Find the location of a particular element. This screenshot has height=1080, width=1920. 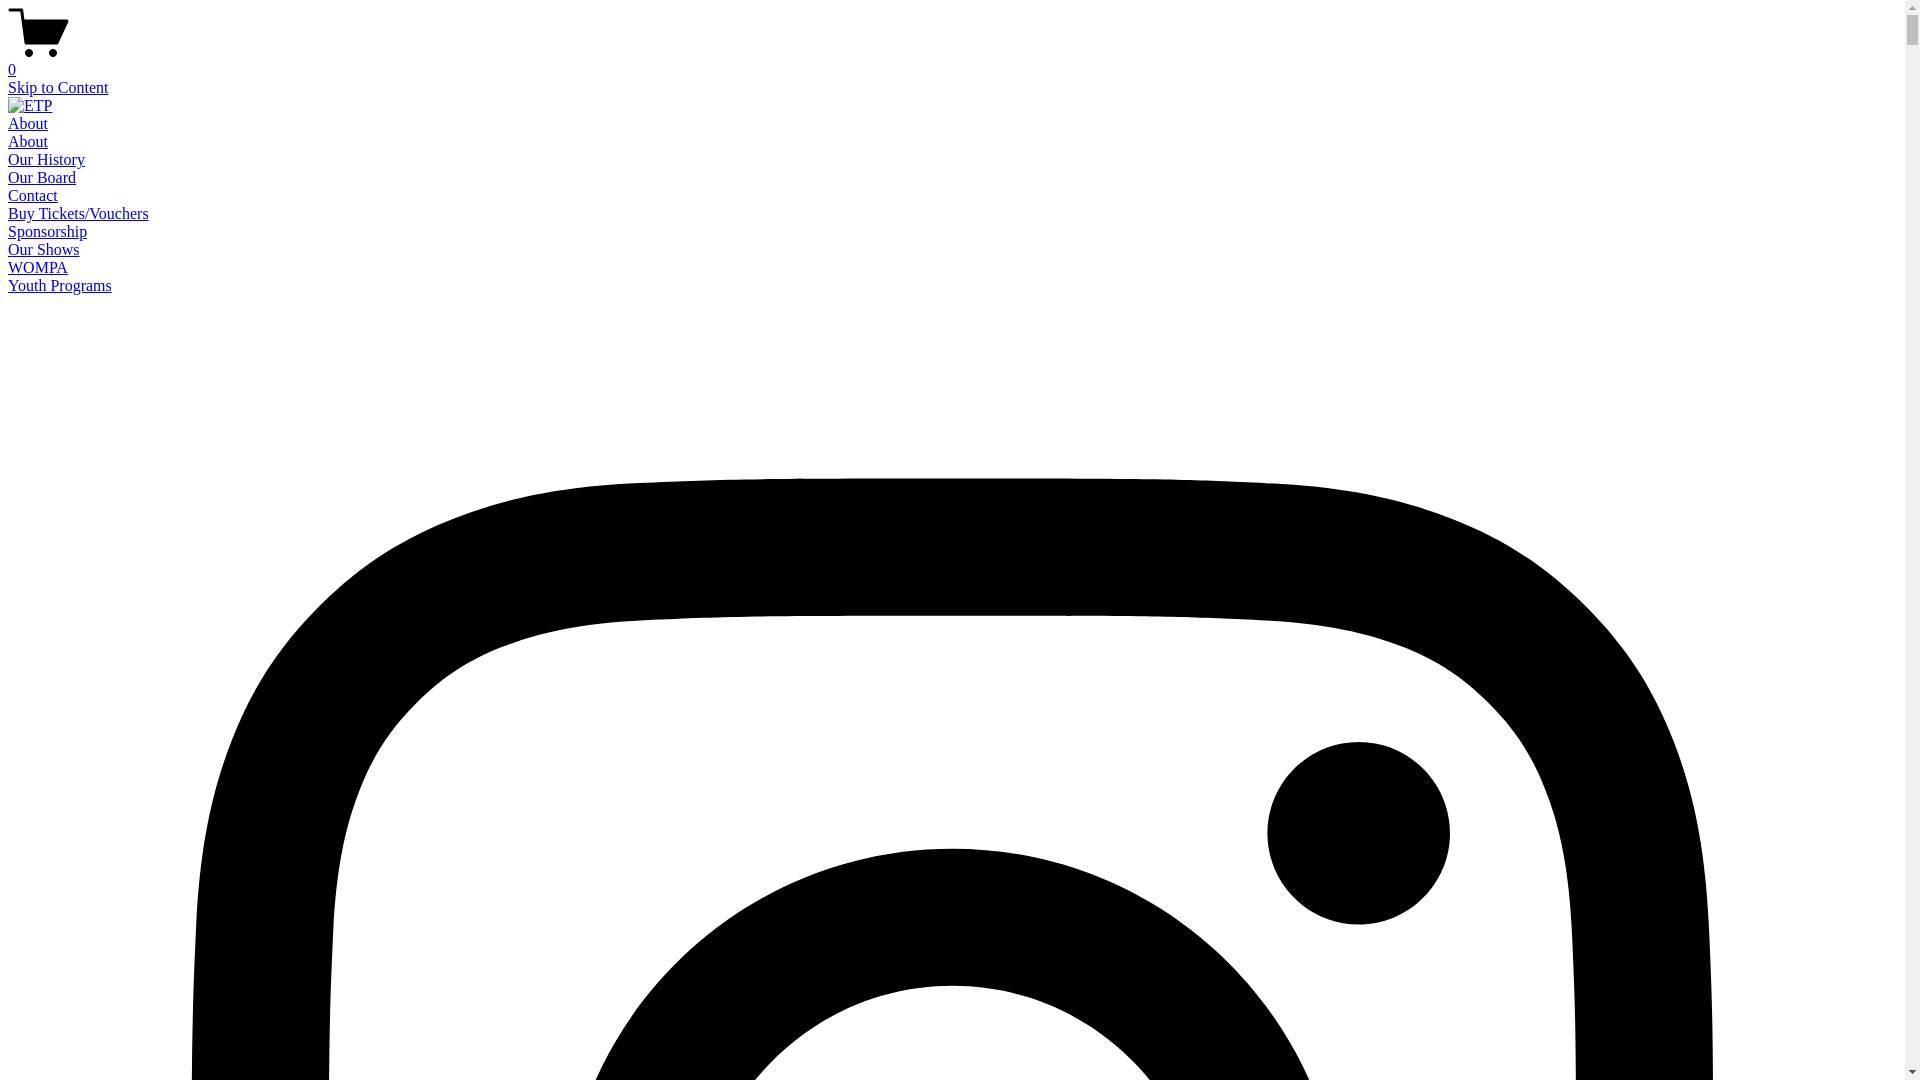

Buy Tickets/Vouchers is located at coordinates (78, 214).